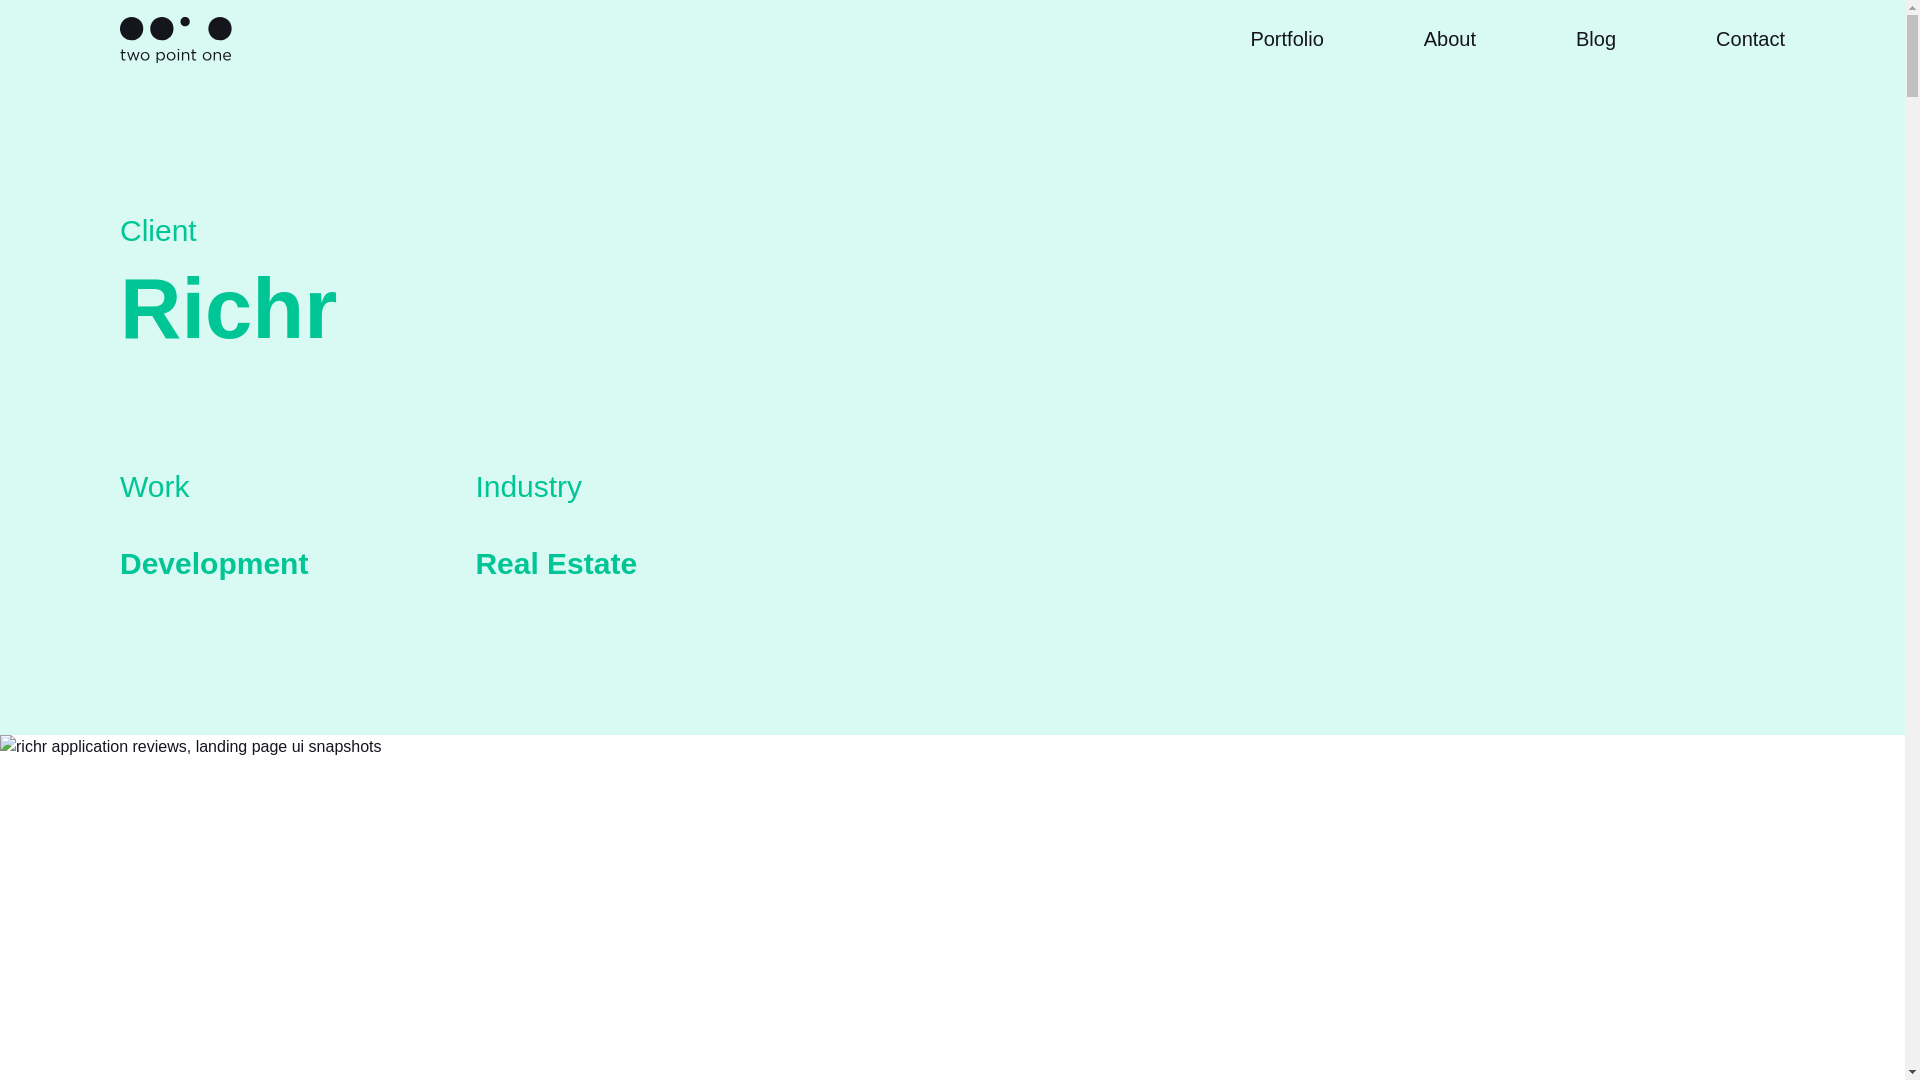 The height and width of the screenshot is (1080, 1920). What do you see at coordinates (1450, 40) in the screenshot?
I see `About` at bounding box center [1450, 40].